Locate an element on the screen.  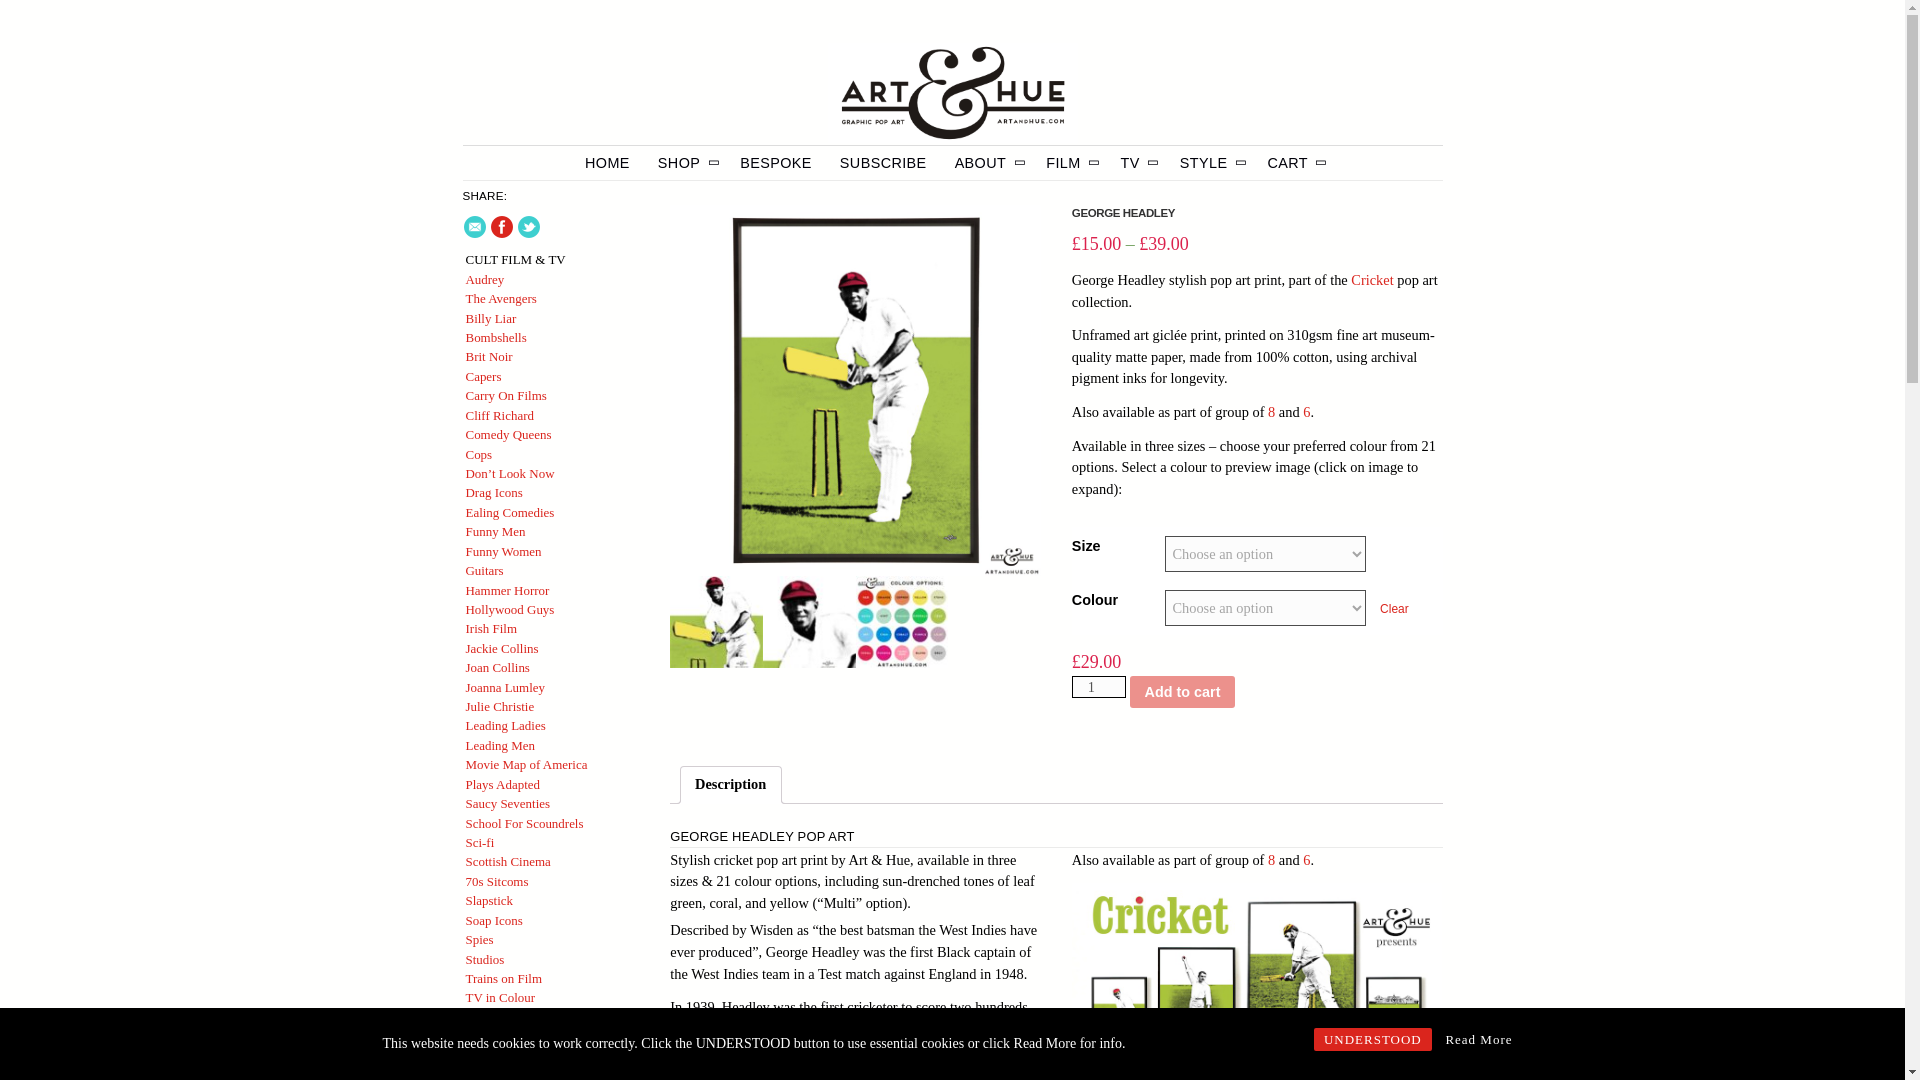
Read More is located at coordinates (1478, 1039).